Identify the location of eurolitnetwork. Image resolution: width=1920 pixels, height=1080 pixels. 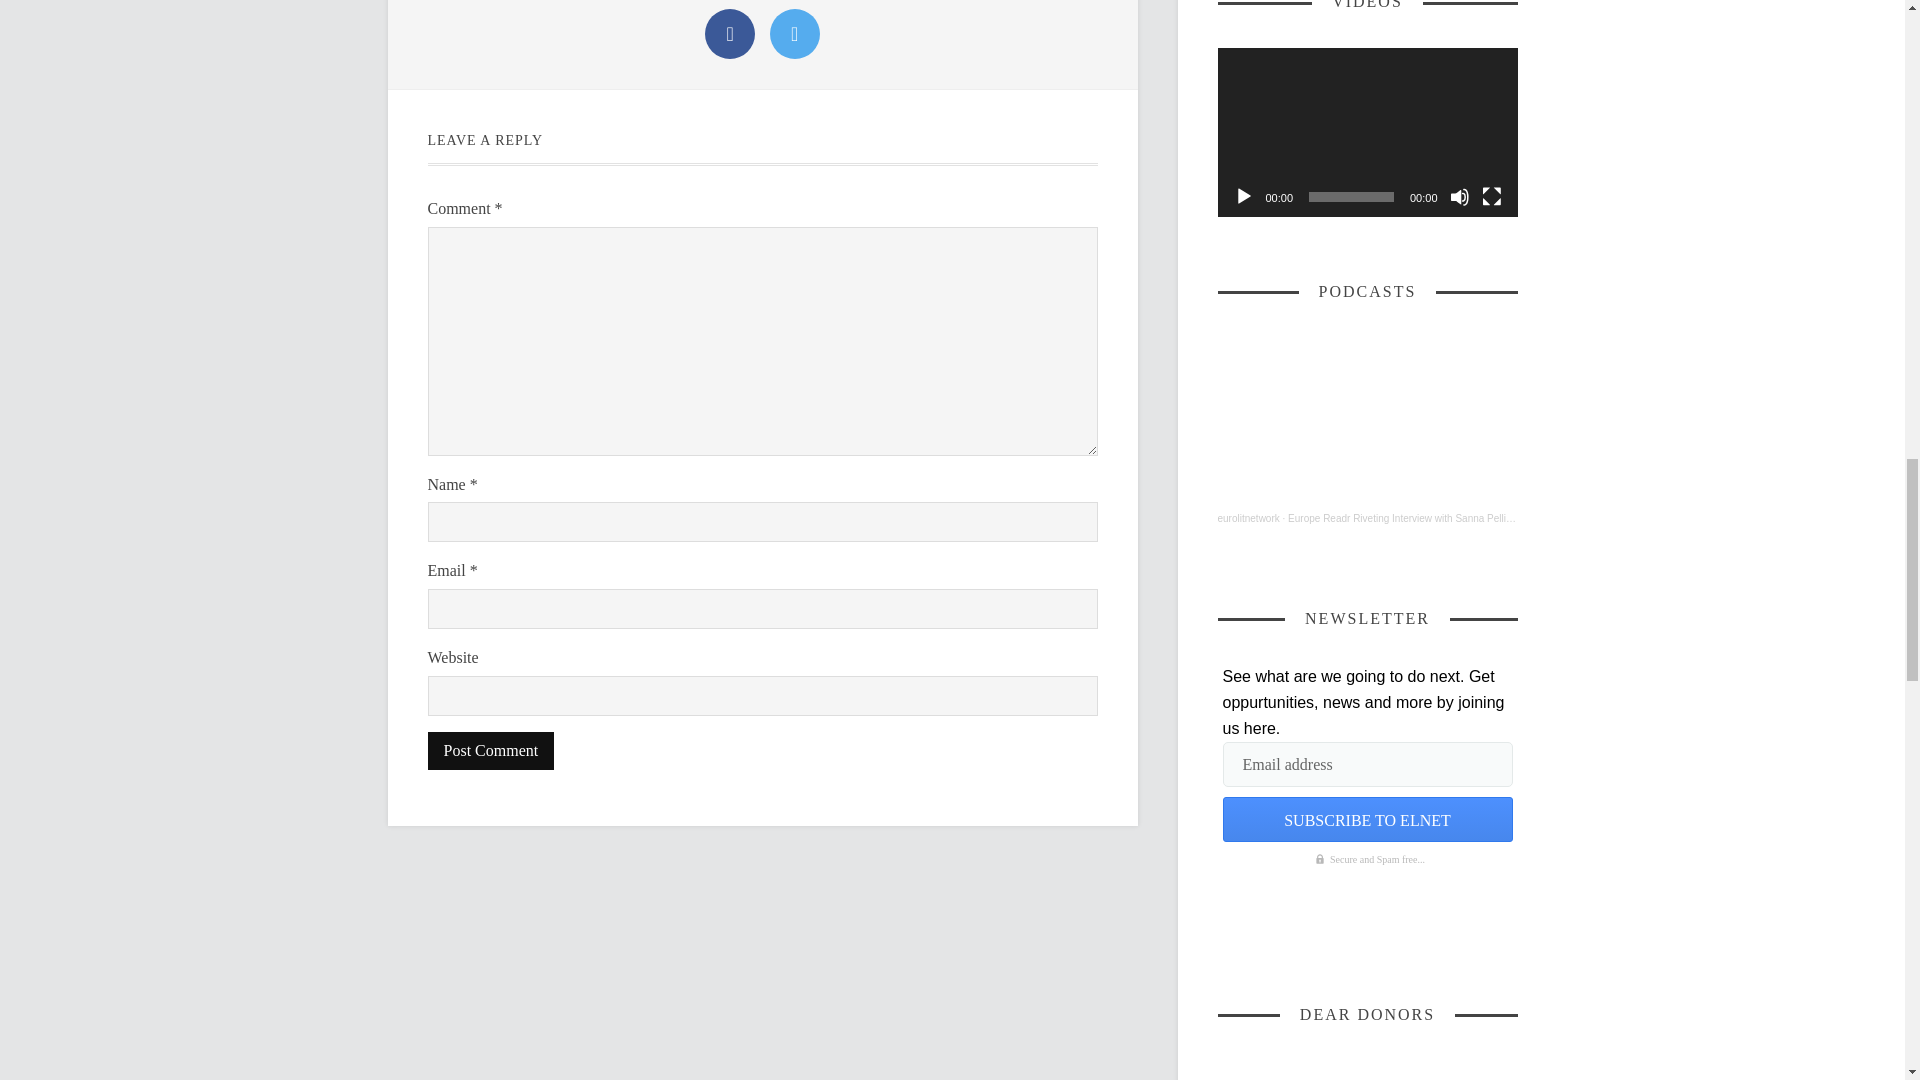
(1248, 518).